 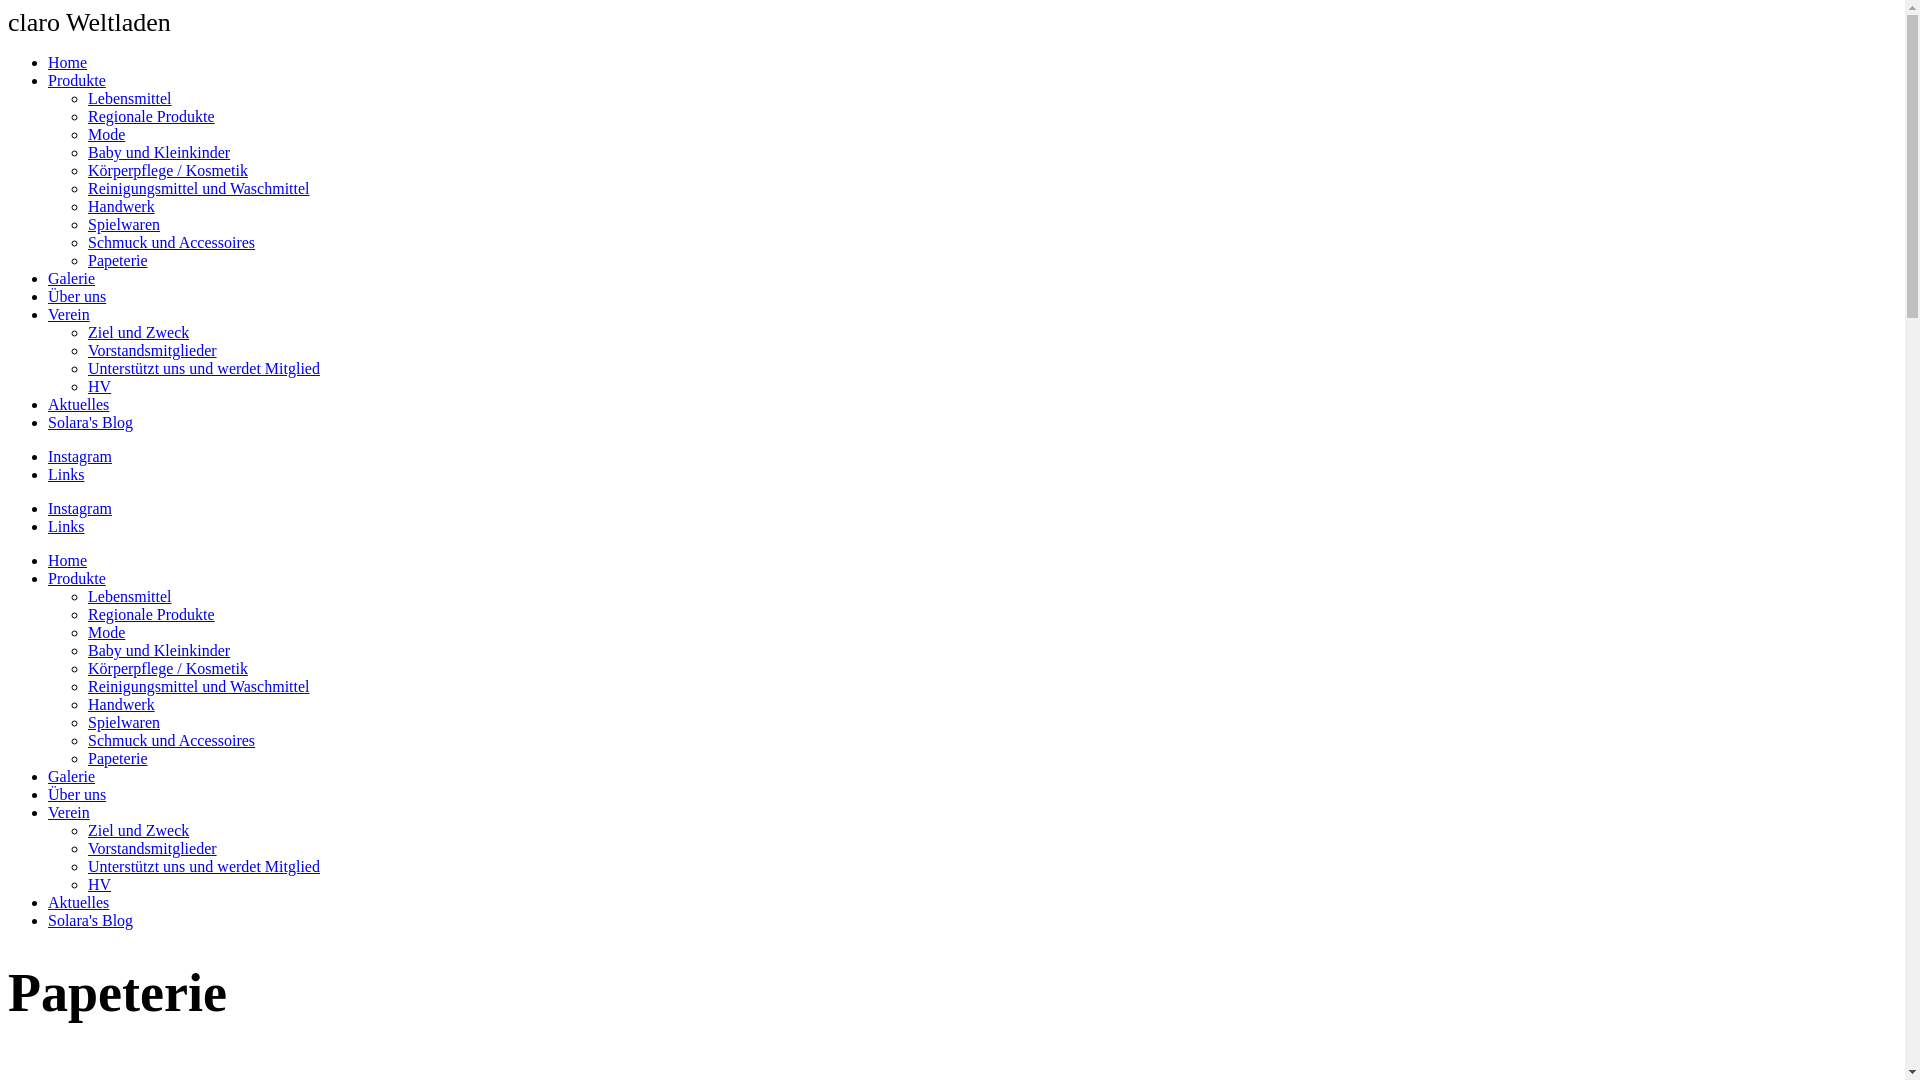 What do you see at coordinates (77, 80) in the screenshot?
I see `Produkte` at bounding box center [77, 80].